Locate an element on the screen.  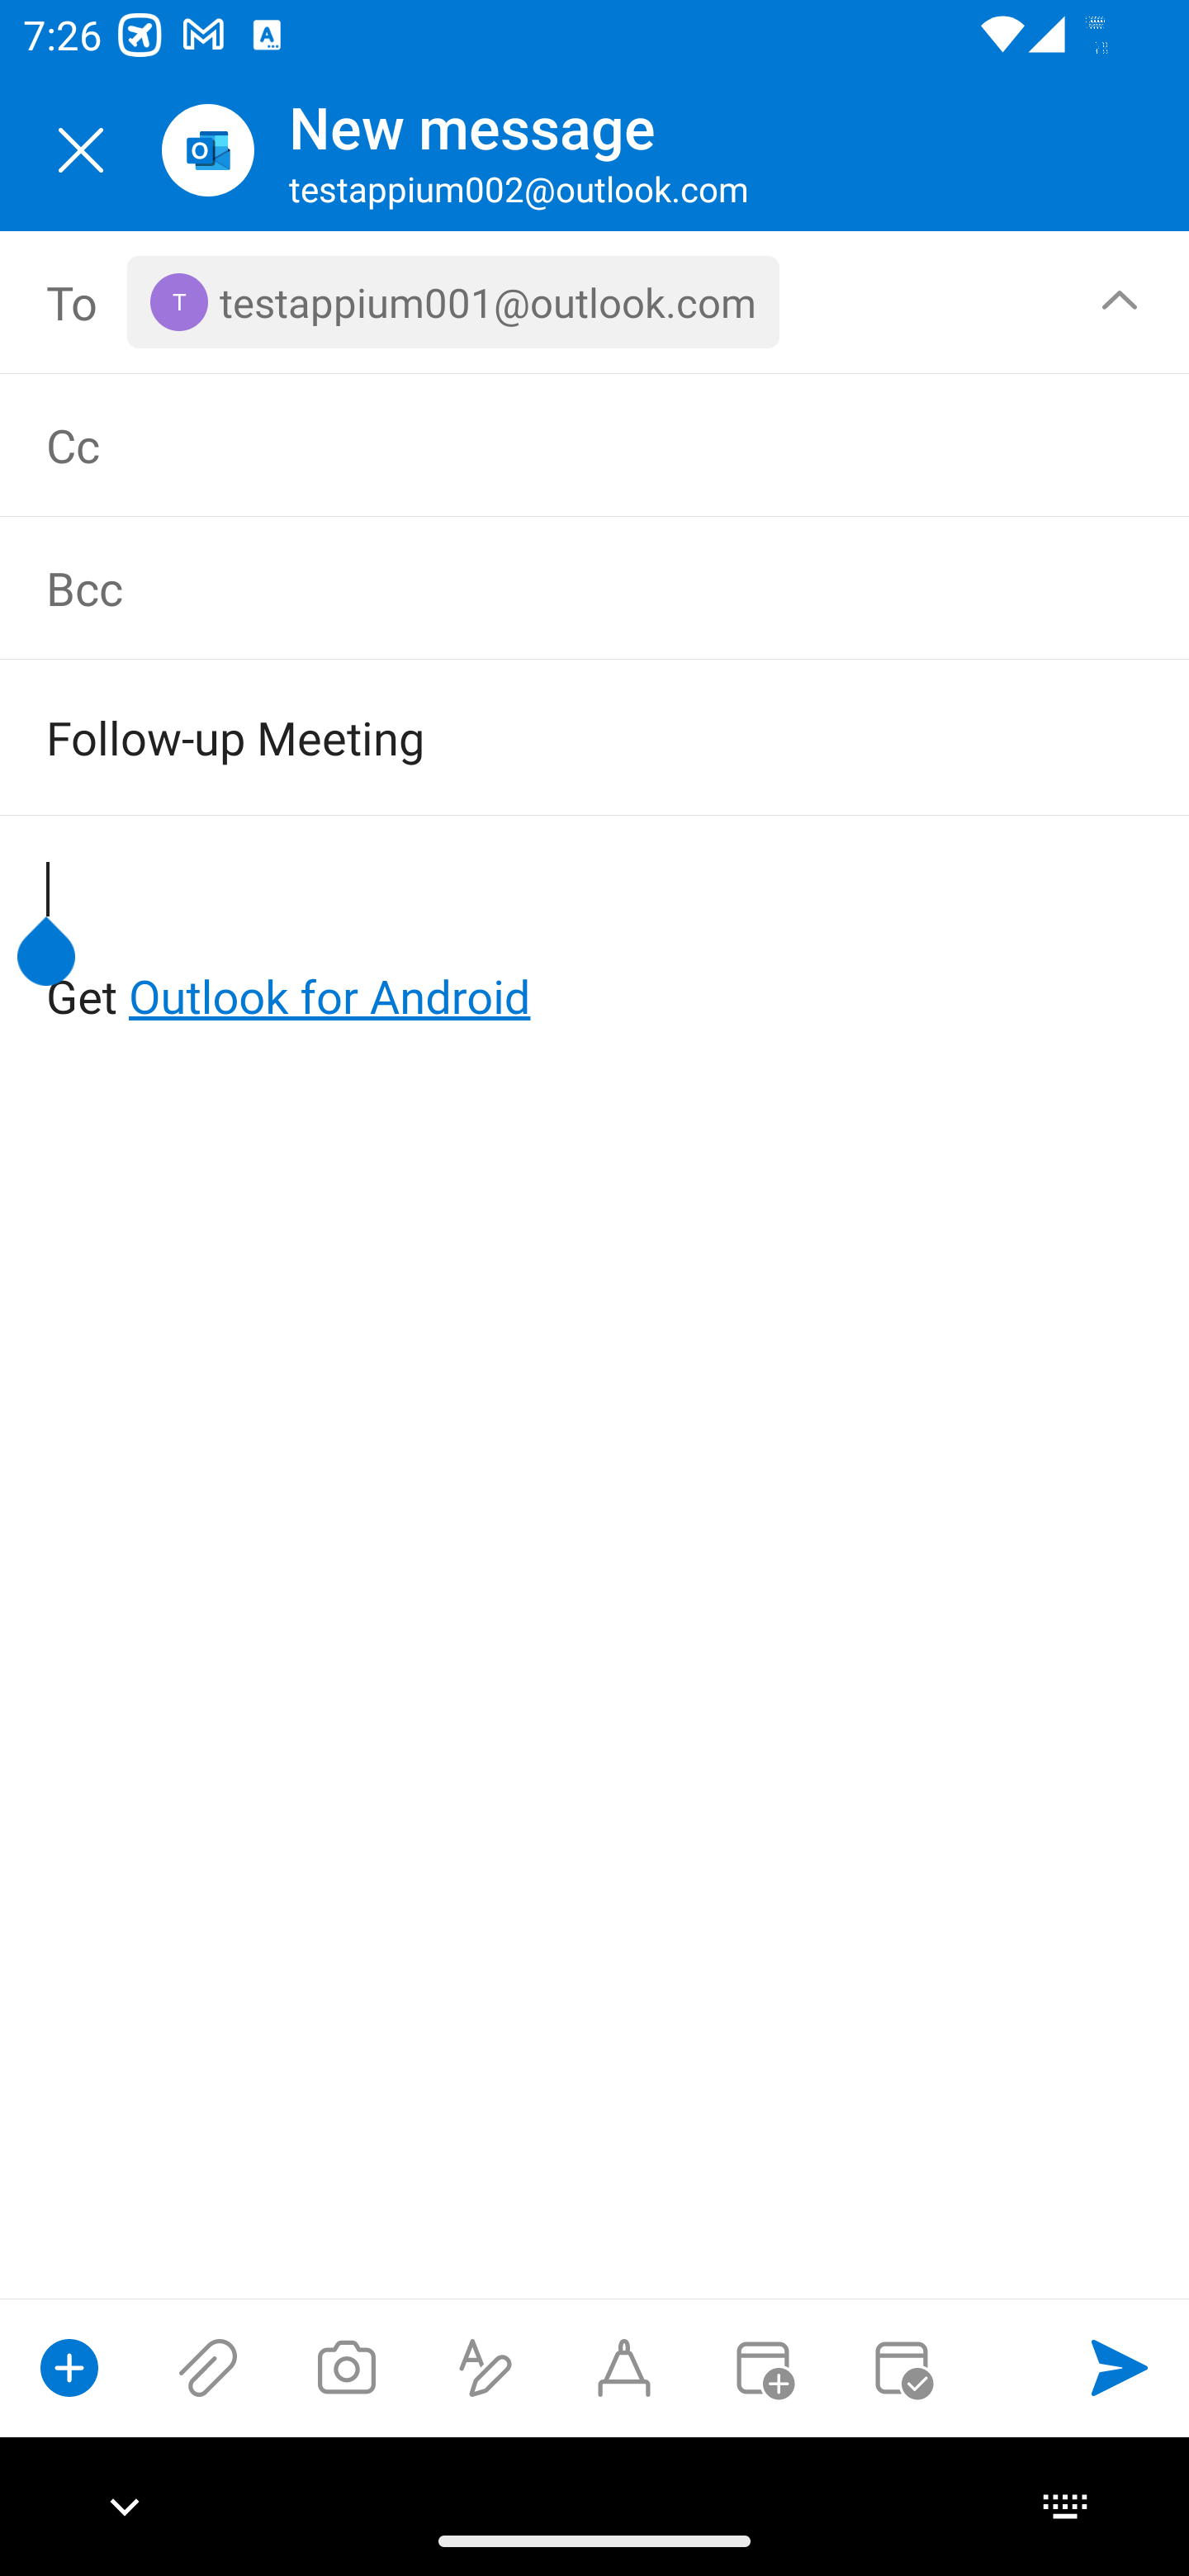
Follow-up Meeting is located at coordinates (548, 736).